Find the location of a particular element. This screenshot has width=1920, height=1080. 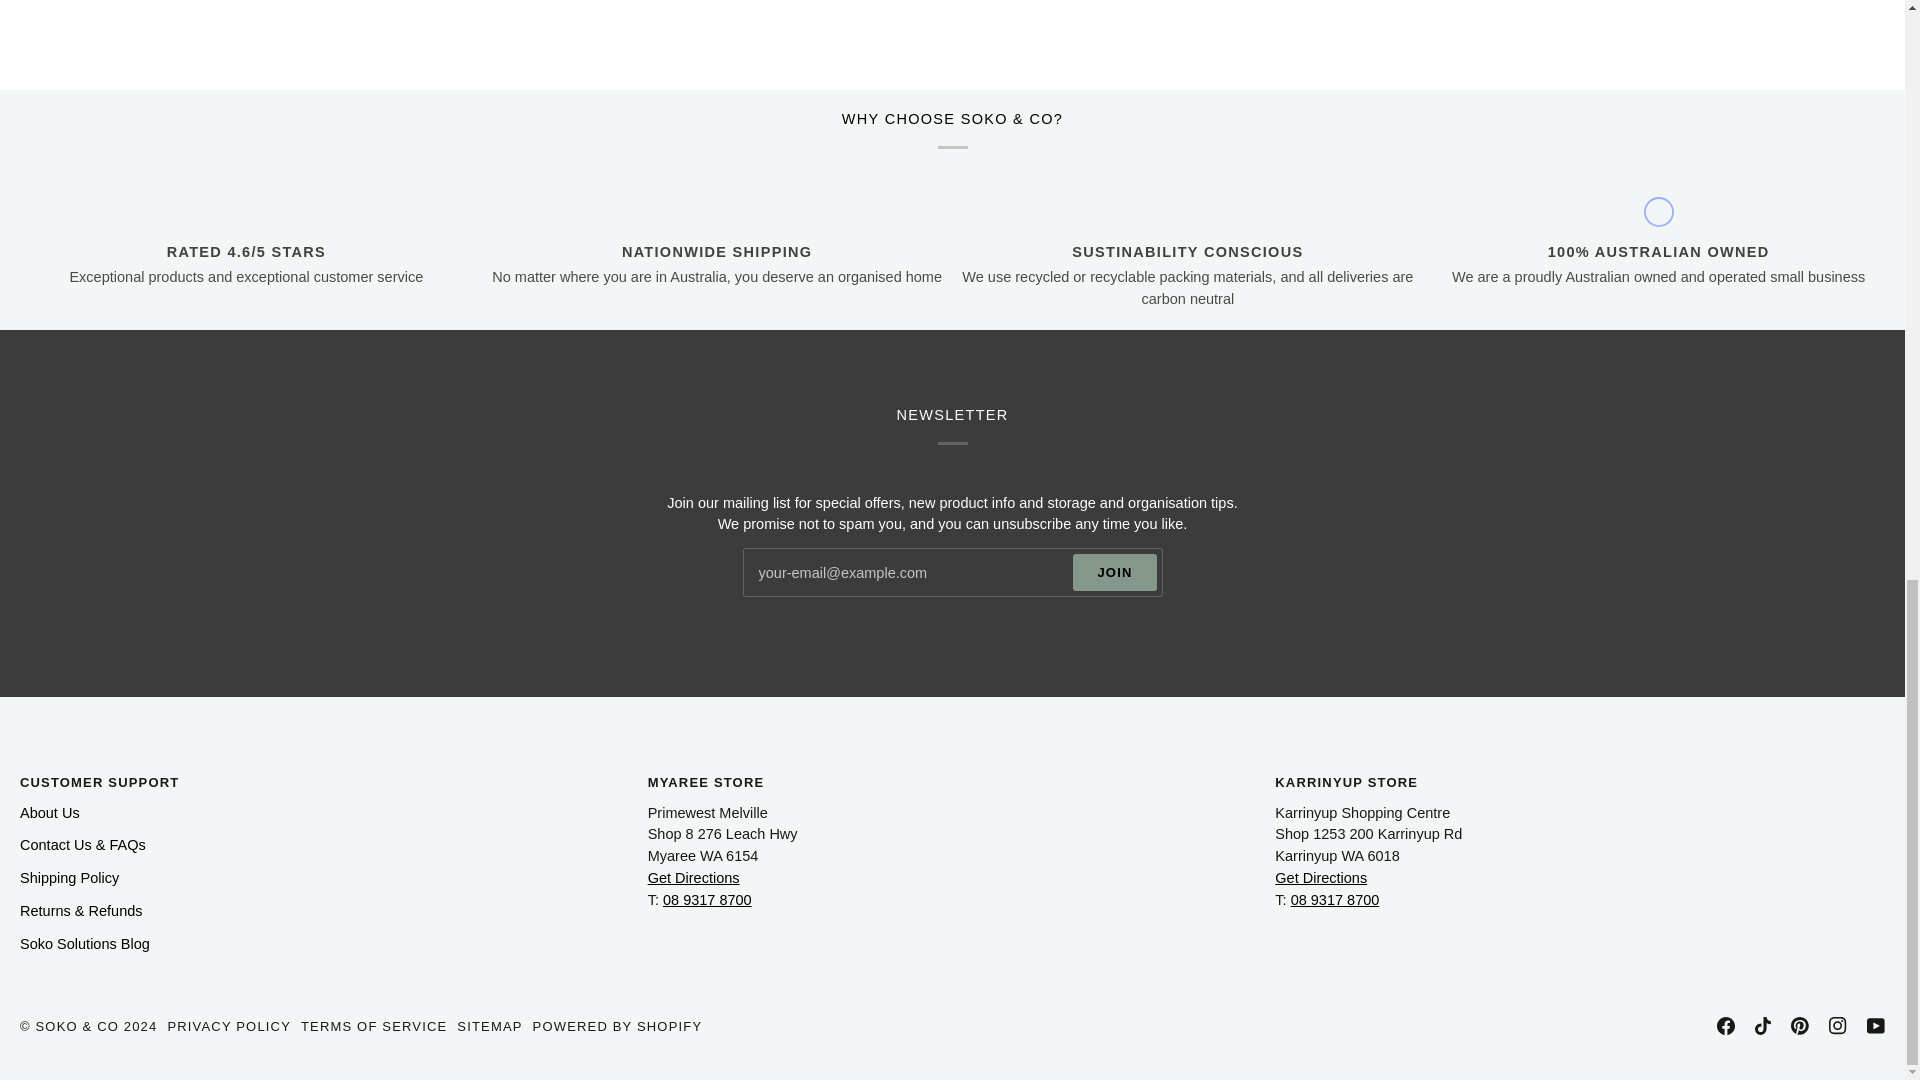

Instagram is located at coordinates (1838, 1026).